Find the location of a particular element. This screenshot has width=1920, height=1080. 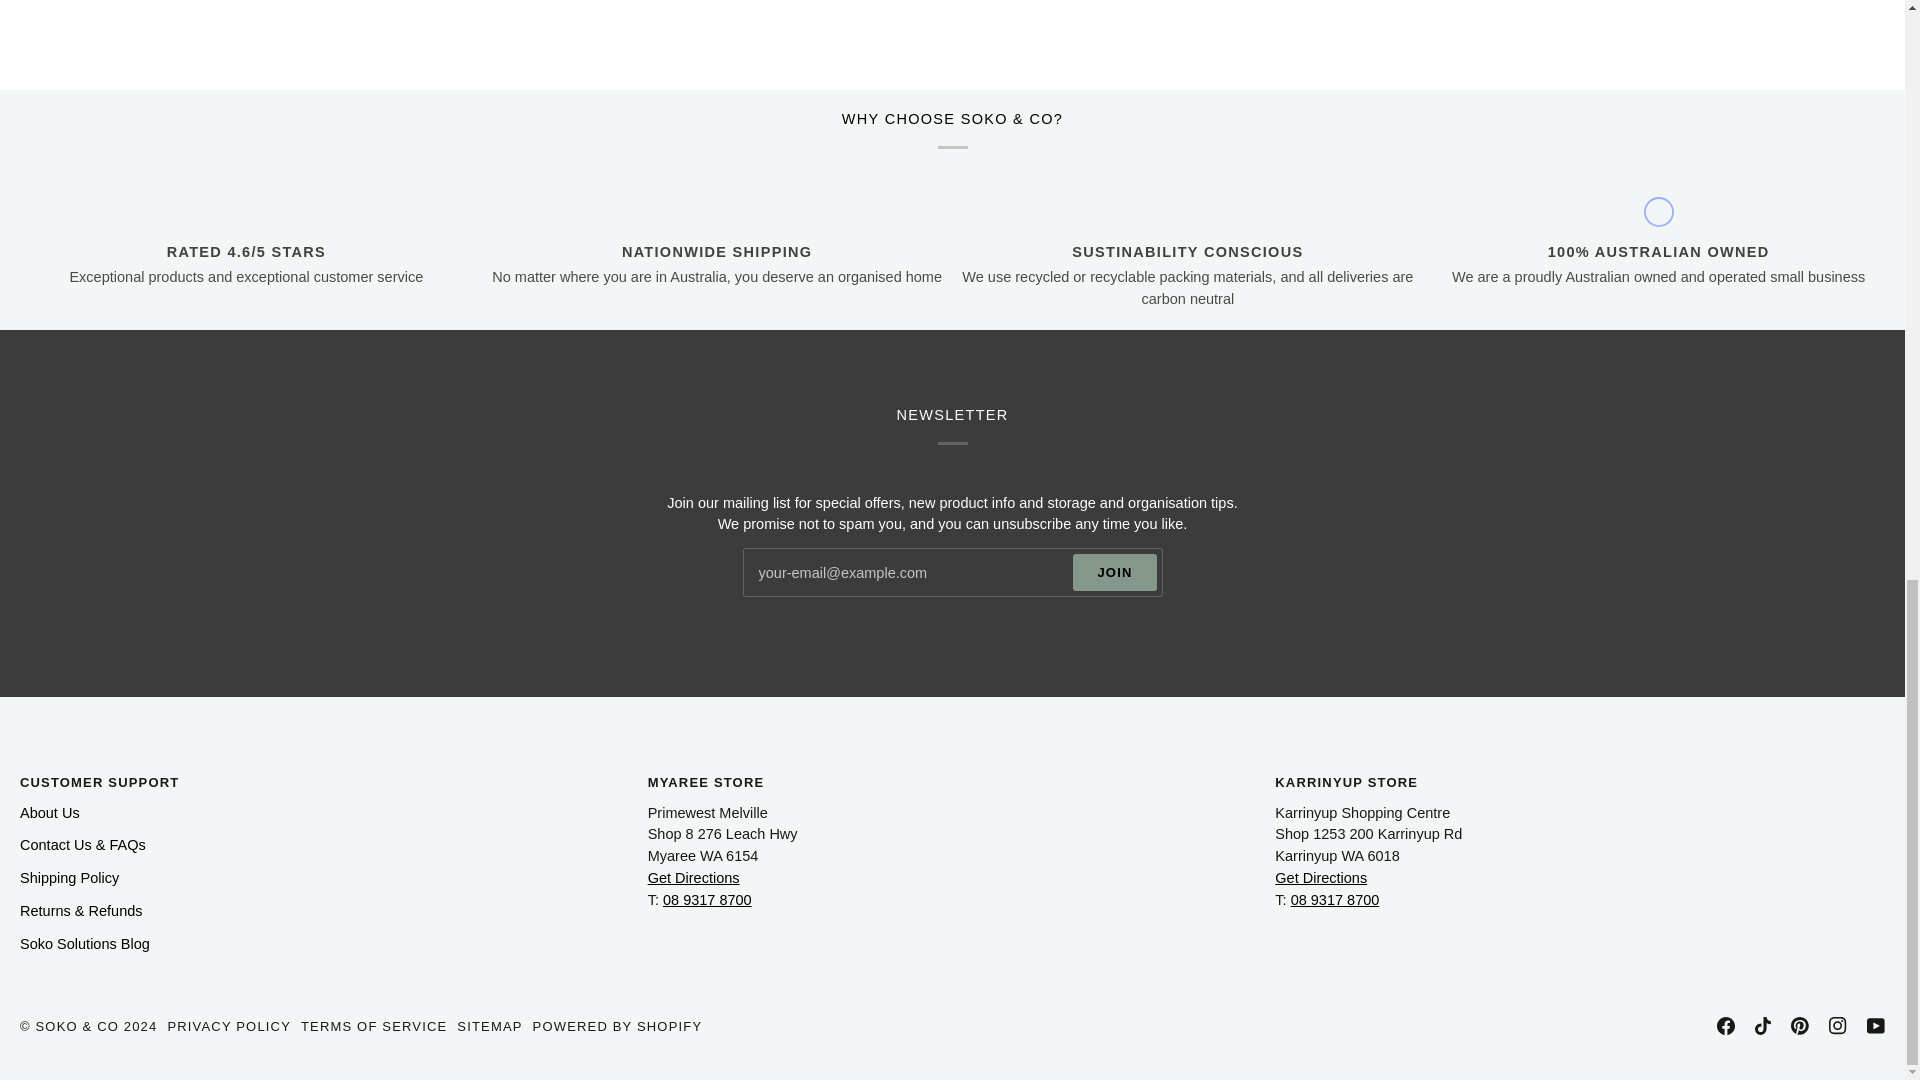

Instagram is located at coordinates (1838, 1026).